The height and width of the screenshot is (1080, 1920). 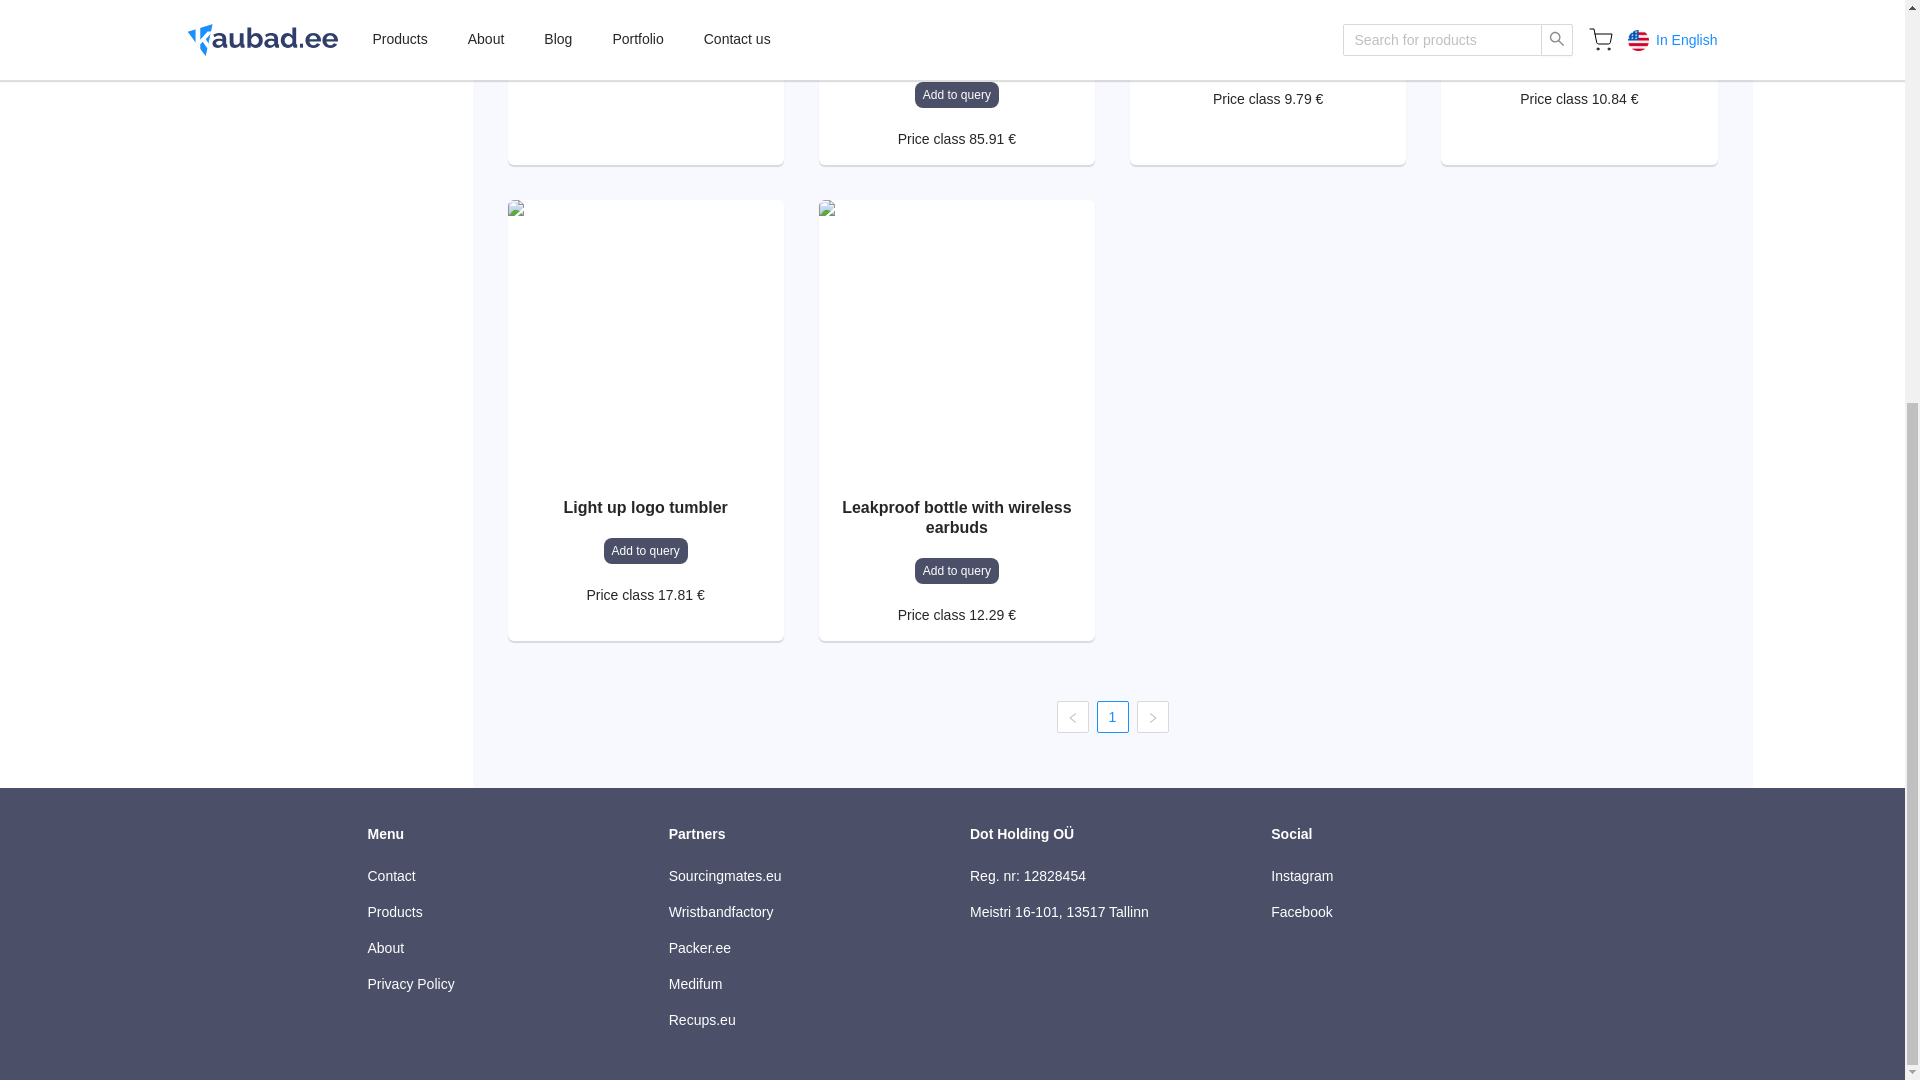 What do you see at coordinates (1578, 12) in the screenshot?
I see `Bottle with touch thermometer` at bounding box center [1578, 12].